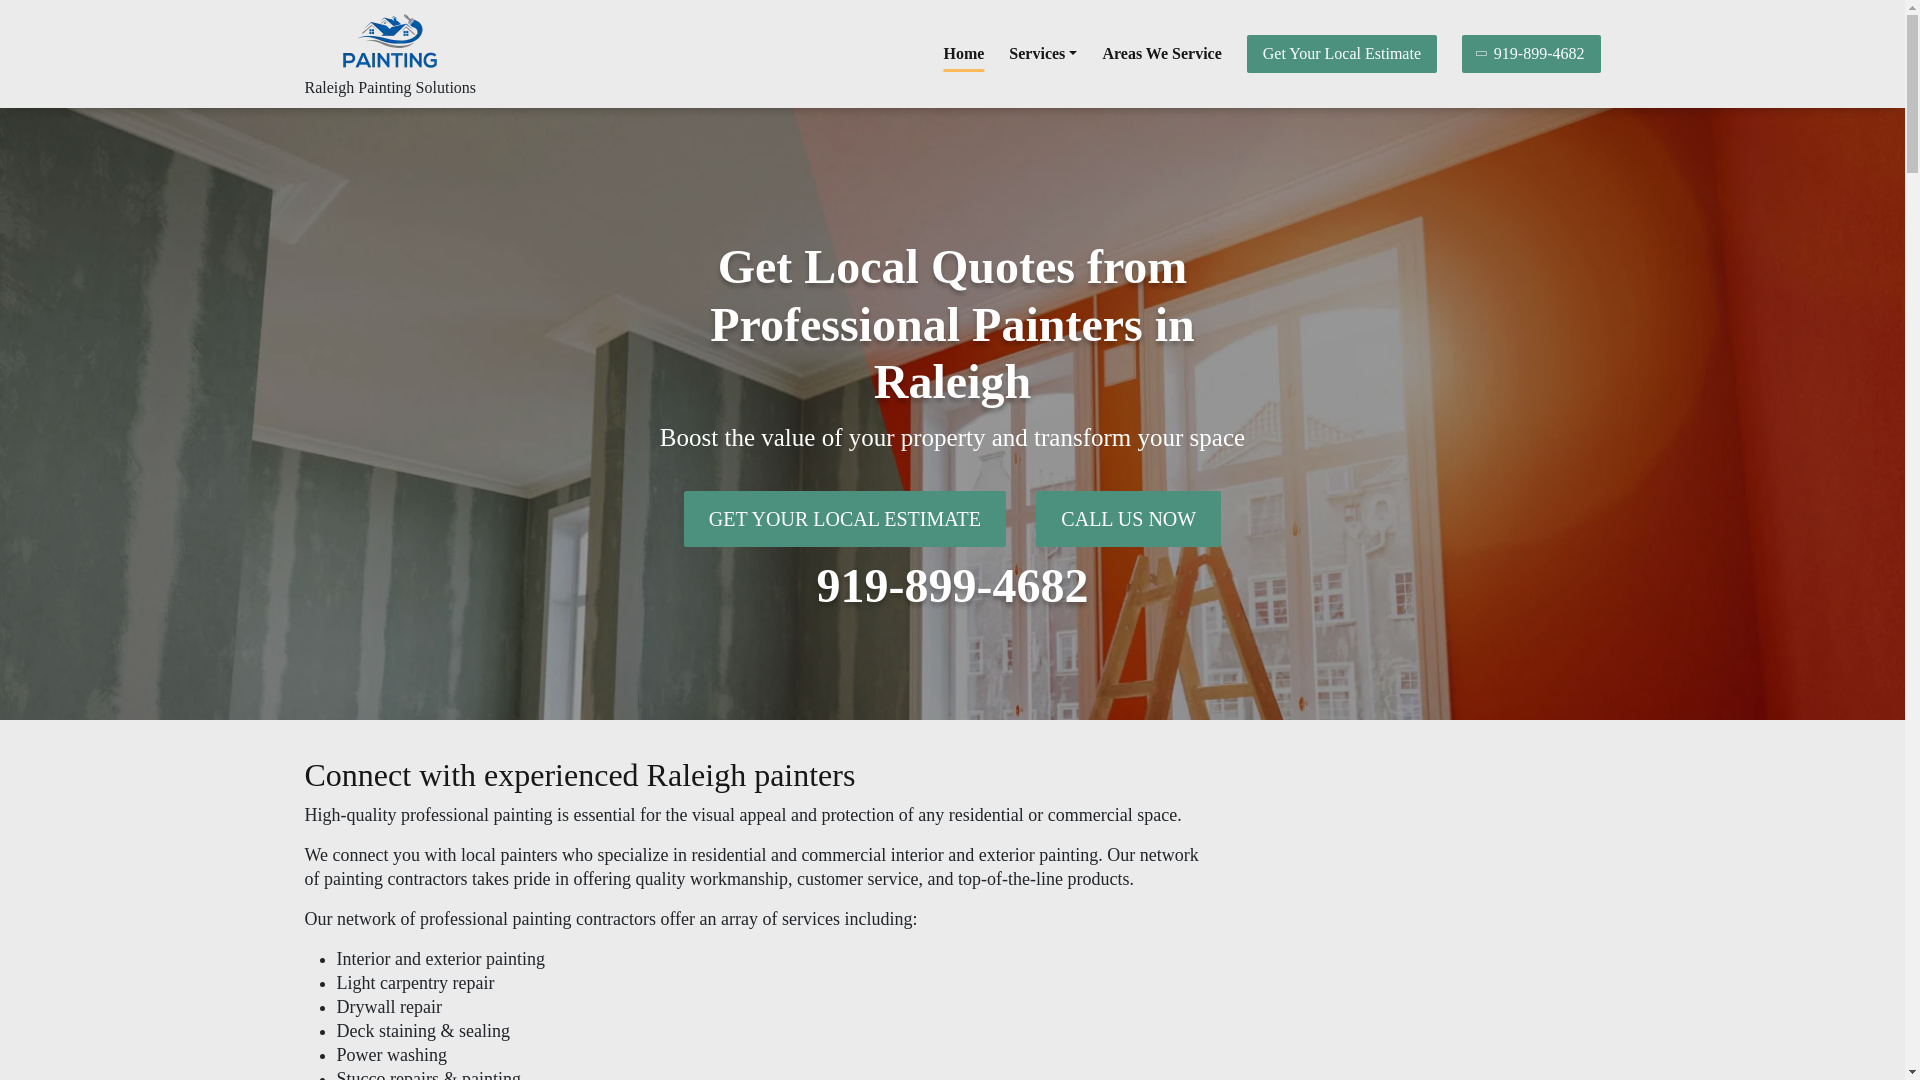 The height and width of the screenshot is (1080, 1920). Describe the element at coordinates (844, 518) in the screenshot. I see `GET YOUR LOCAL ESTIMATE` at that location.